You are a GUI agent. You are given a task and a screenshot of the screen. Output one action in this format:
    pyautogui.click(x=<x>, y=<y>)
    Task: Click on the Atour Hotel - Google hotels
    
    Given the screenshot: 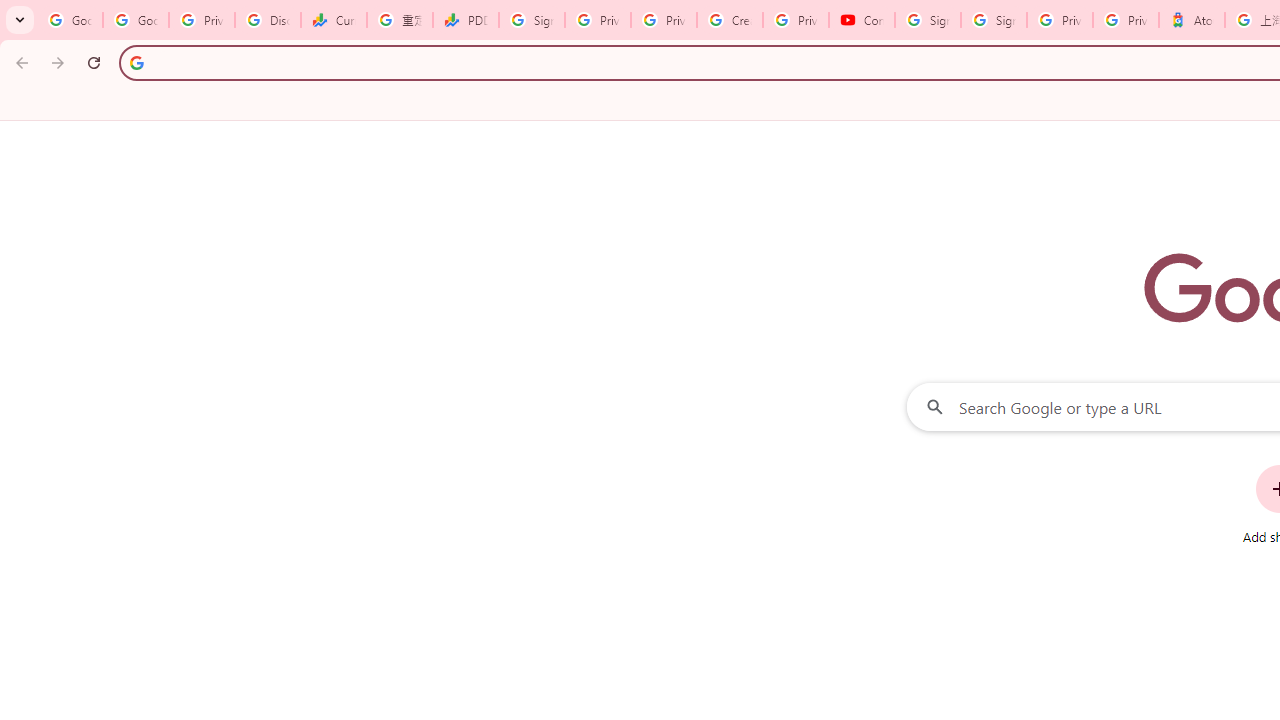 What is the action you would take?
    pyautogui.click(x=1191, y=20)
    